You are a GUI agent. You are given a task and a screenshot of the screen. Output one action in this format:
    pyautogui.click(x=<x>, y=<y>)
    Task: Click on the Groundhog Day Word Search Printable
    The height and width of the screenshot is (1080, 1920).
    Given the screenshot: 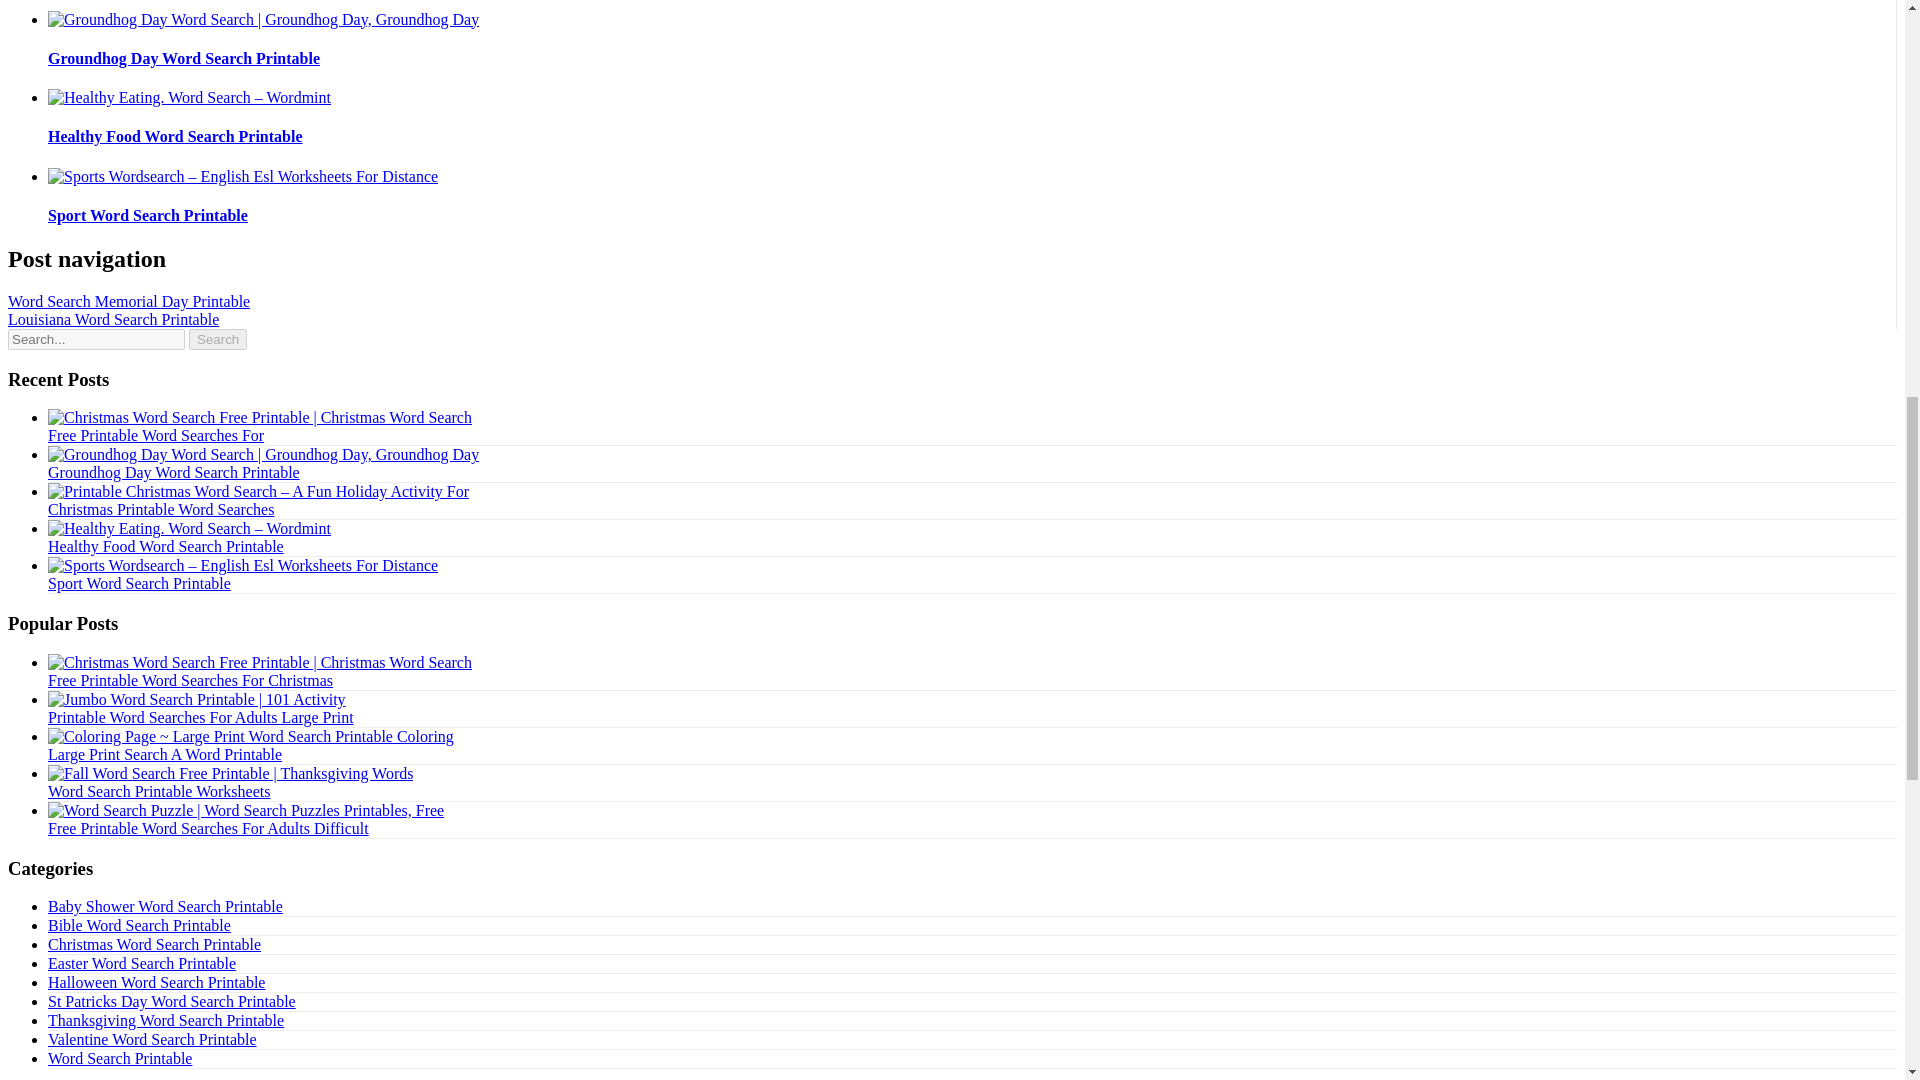 What is the action you would take?
    pyautogui.click(x=184, y=58)
    